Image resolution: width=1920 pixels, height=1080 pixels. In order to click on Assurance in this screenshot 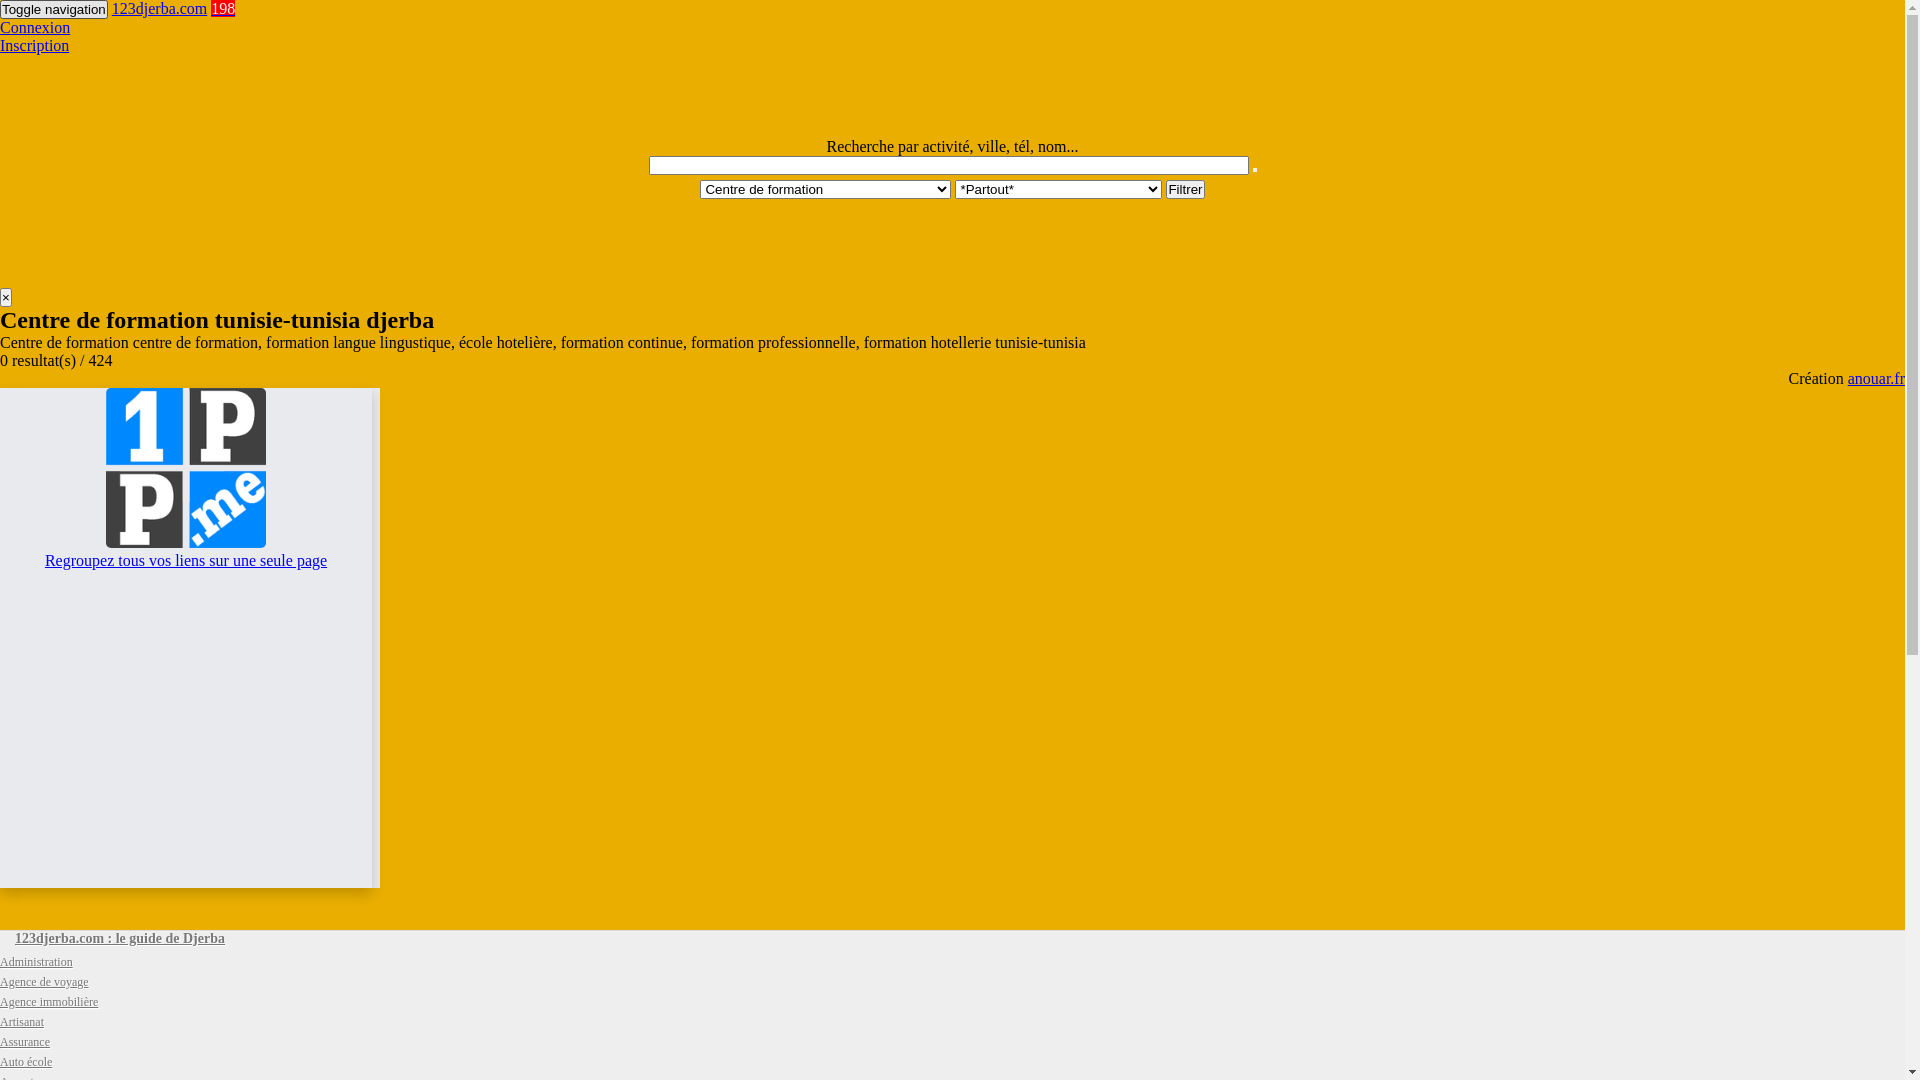, I will do `click(25, 1042)`.